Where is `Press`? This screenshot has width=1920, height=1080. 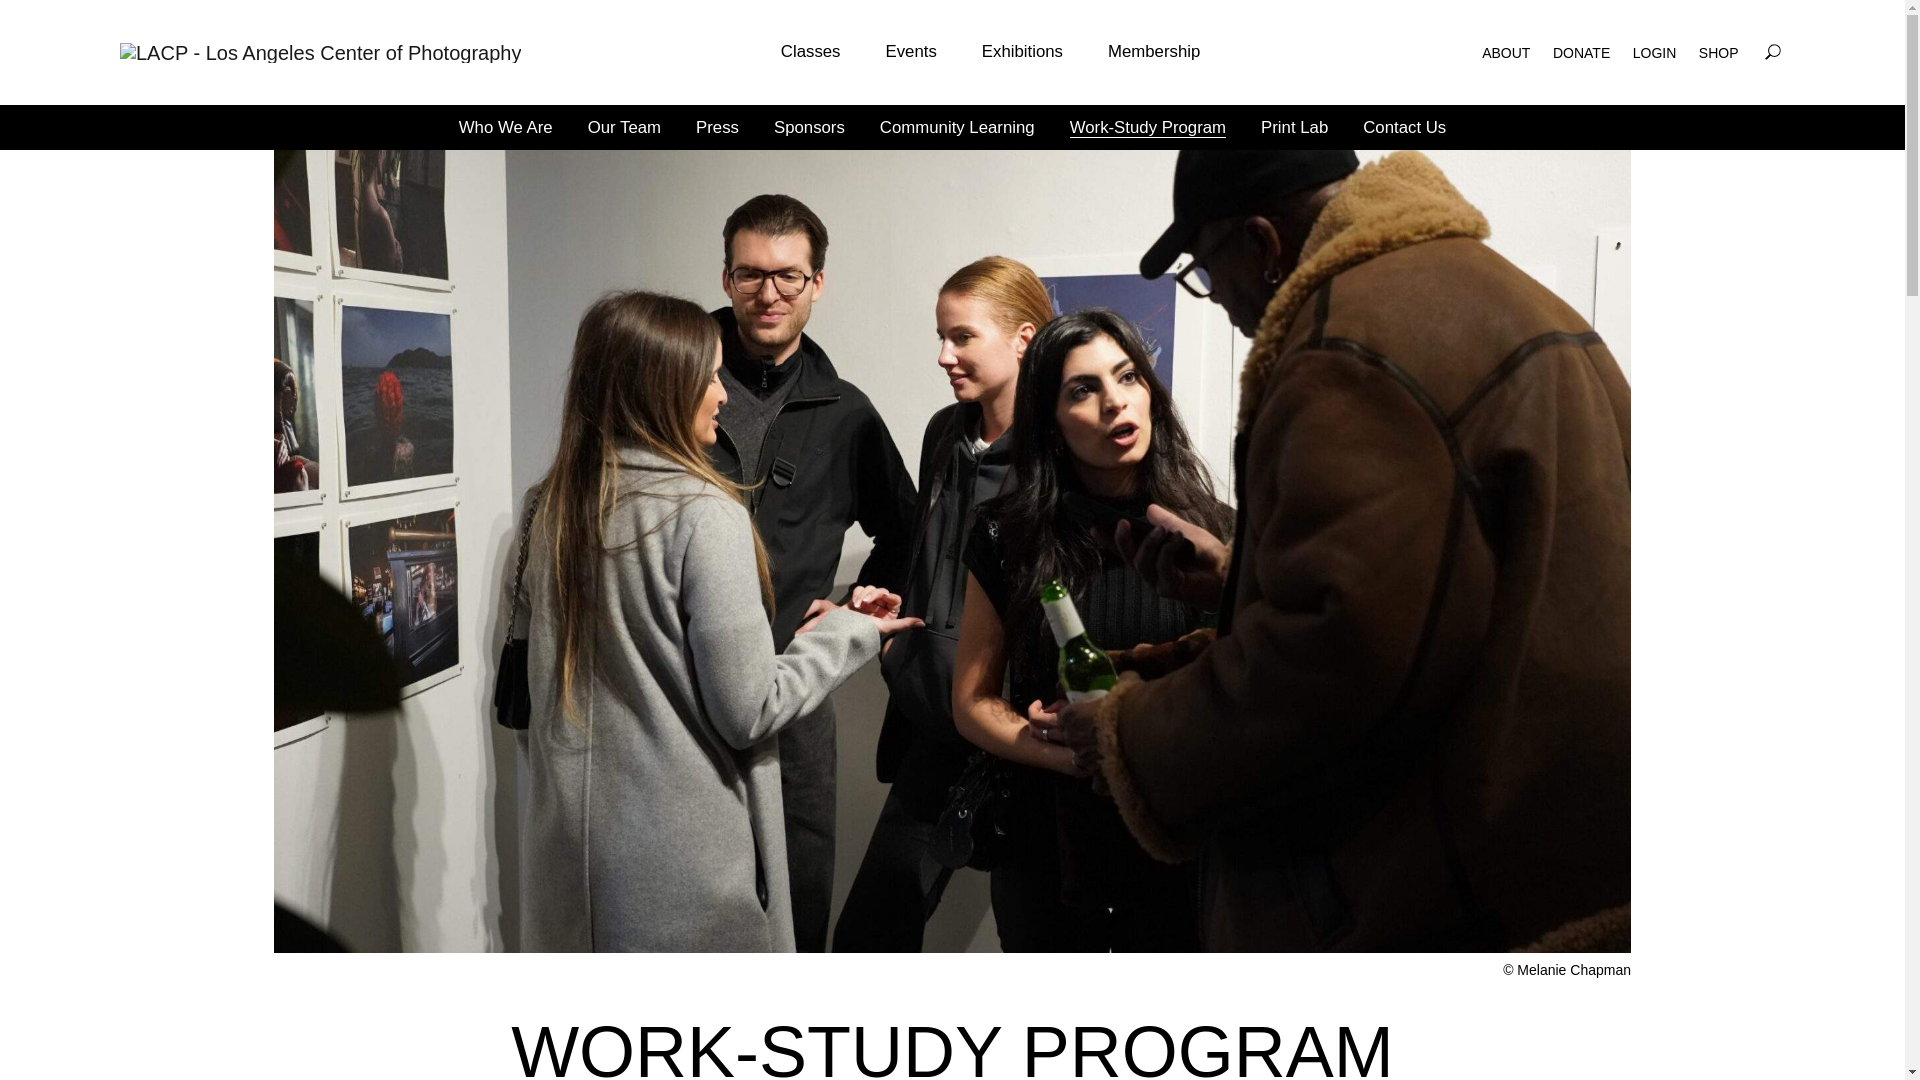 Press is located at coordinates (717, 127).